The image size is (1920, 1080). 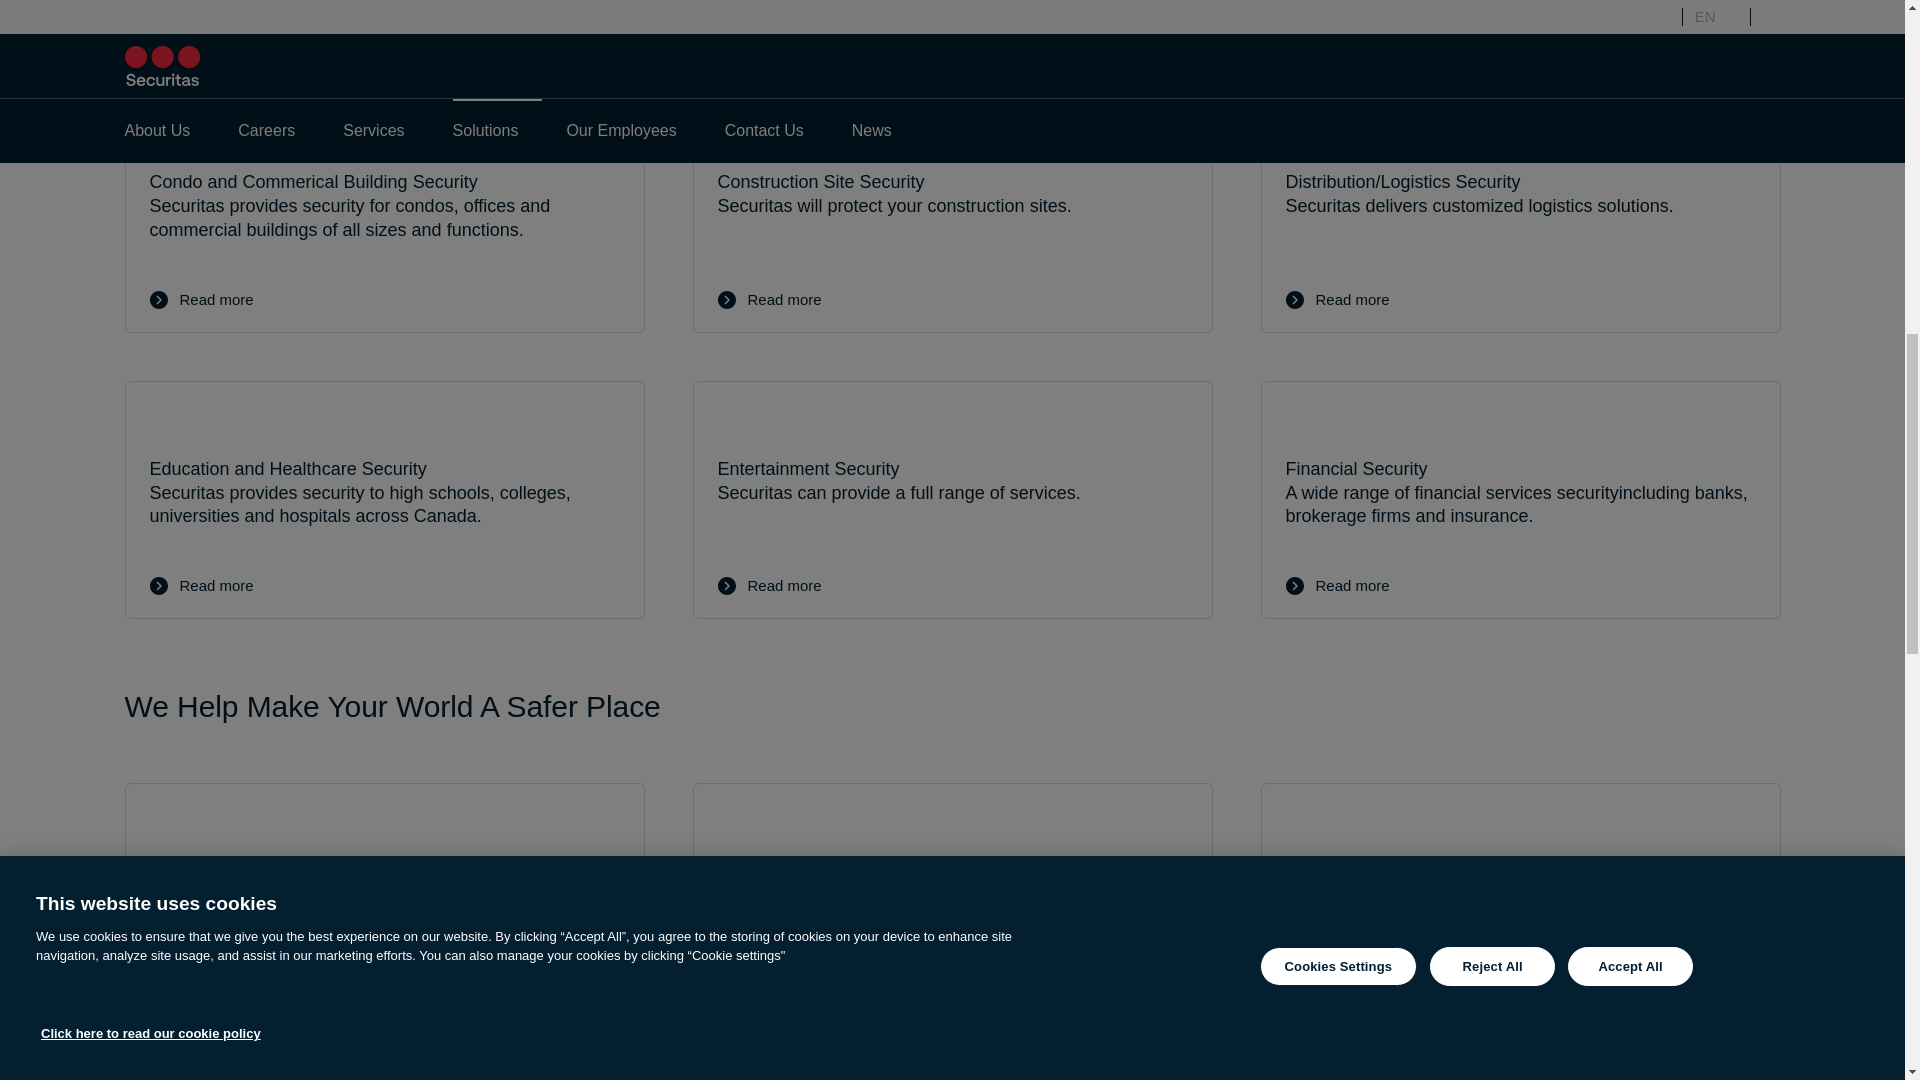 What do you see at coordinates (384, 500) in the screenshot?
I see `Education and Healthcare Security` at bounding box center [384, 500].